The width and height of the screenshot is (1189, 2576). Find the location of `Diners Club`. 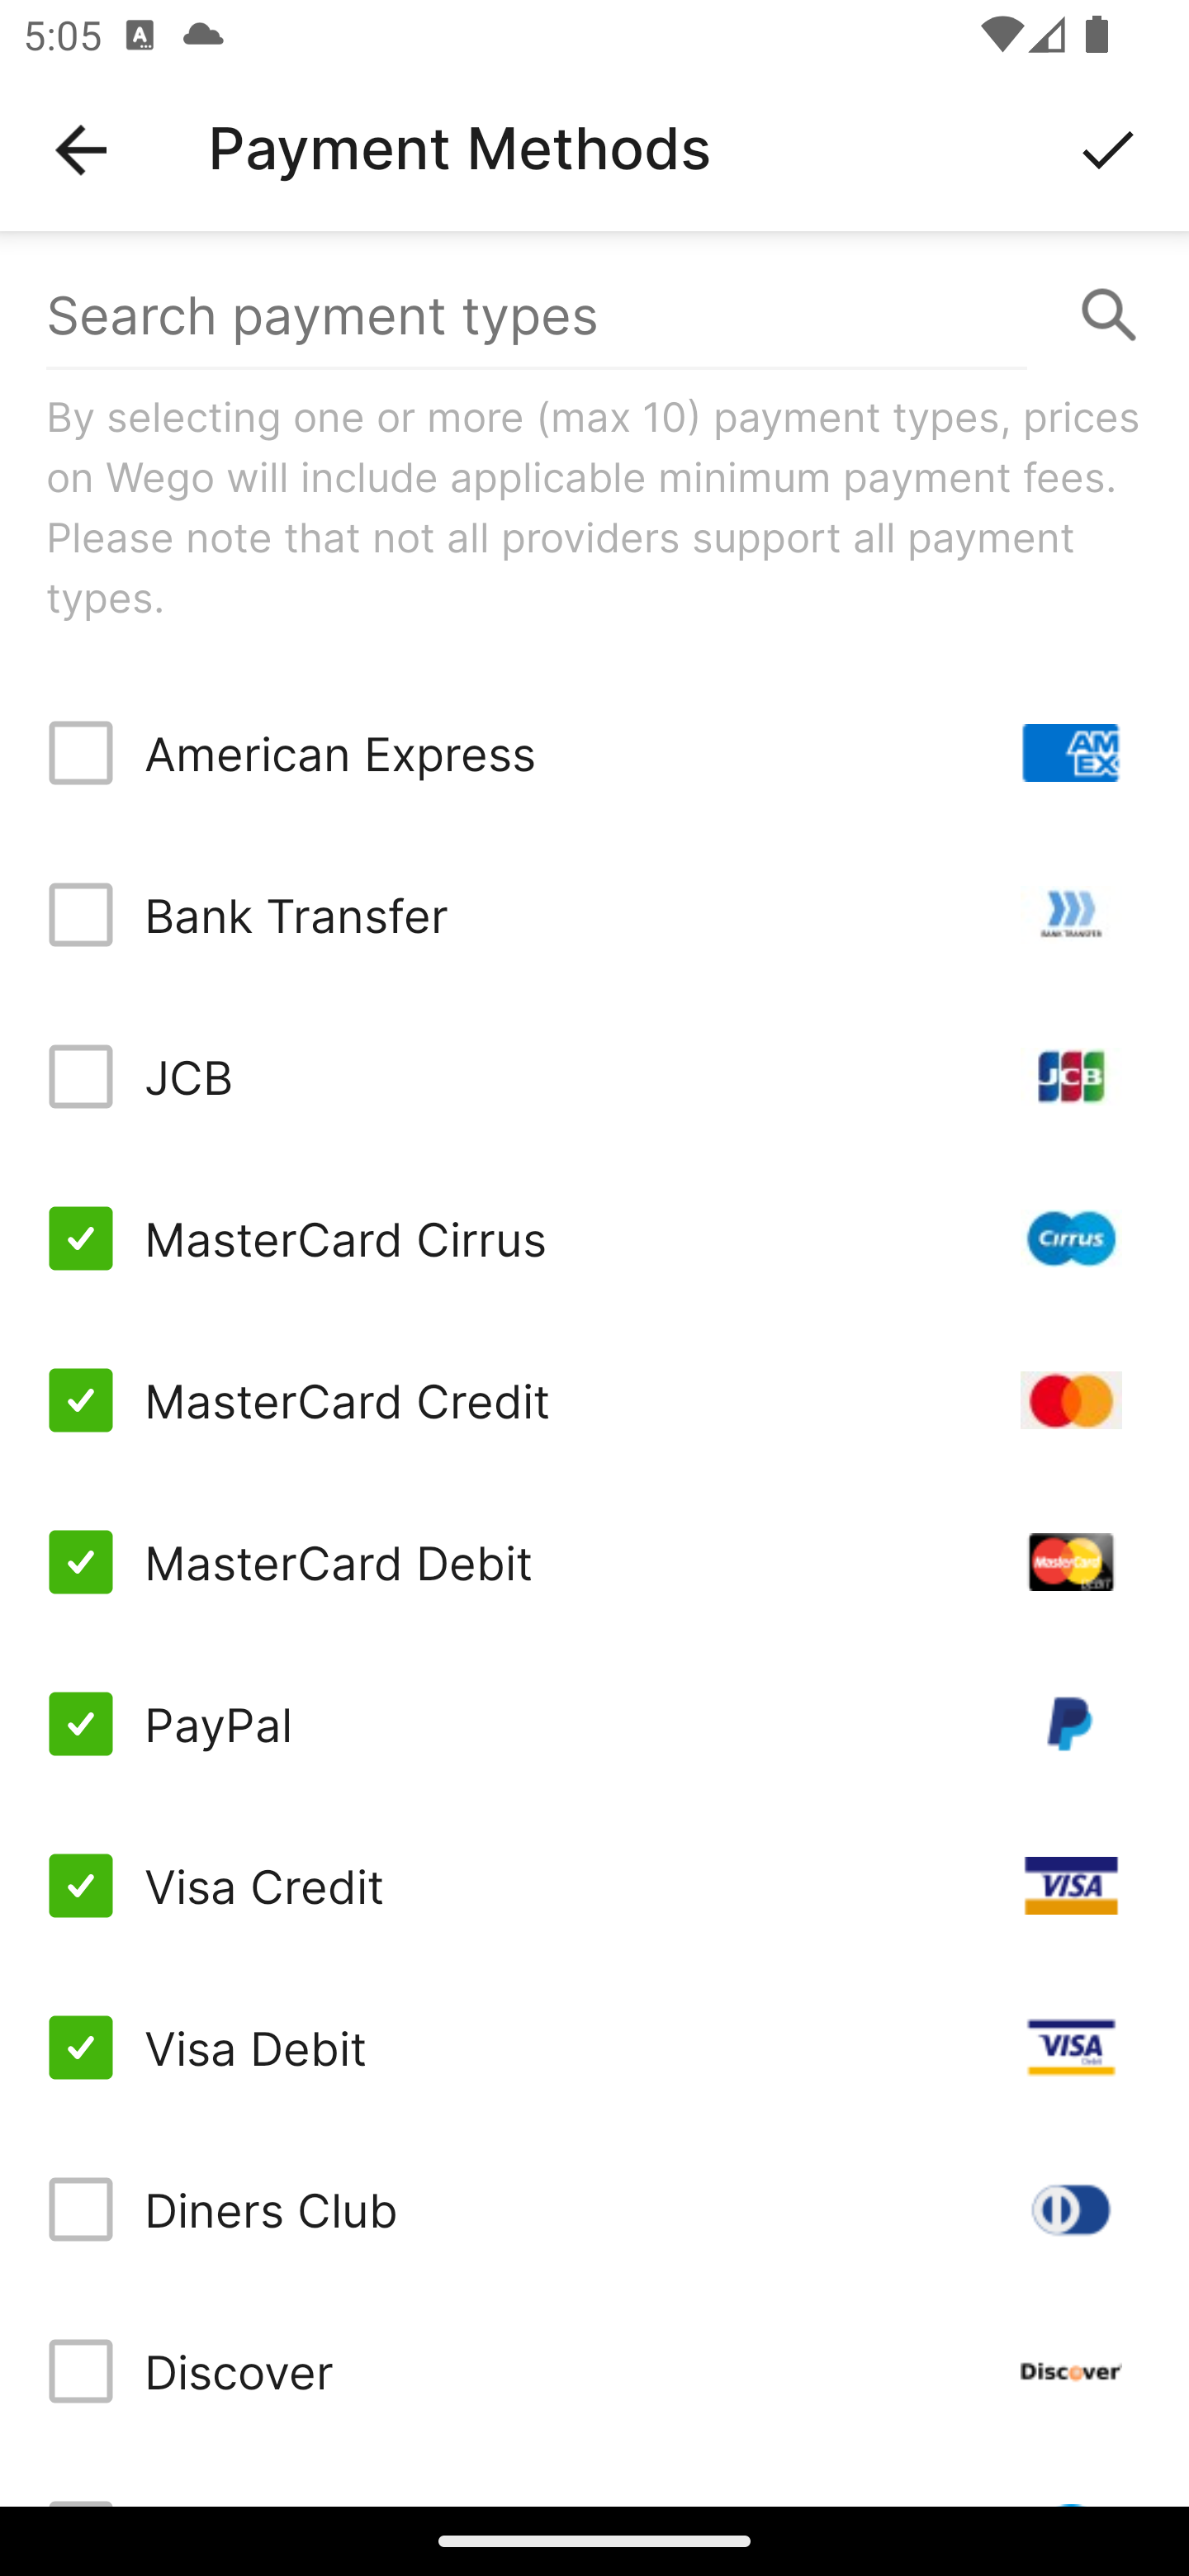

Diners Club is located at coordinates (594, 2209).